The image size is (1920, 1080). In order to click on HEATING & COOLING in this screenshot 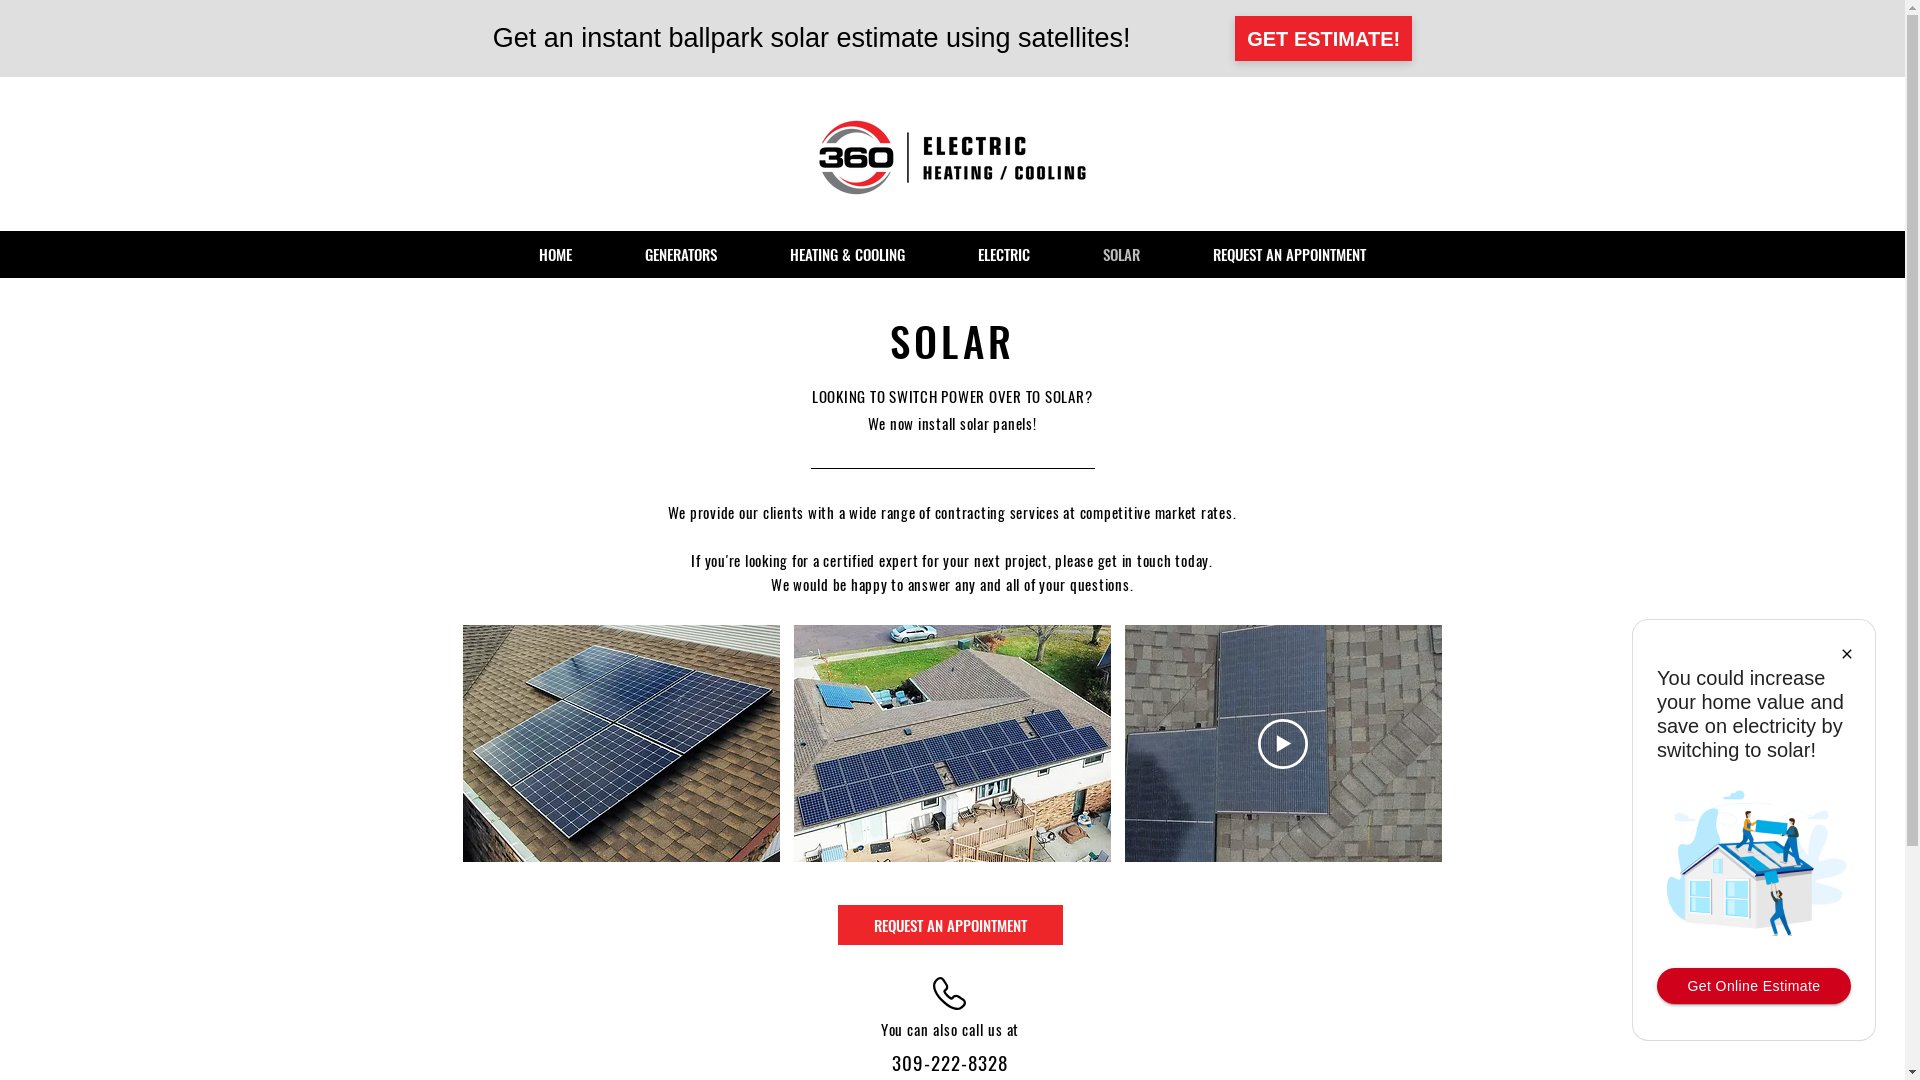, I will do `click(848, 254)`.